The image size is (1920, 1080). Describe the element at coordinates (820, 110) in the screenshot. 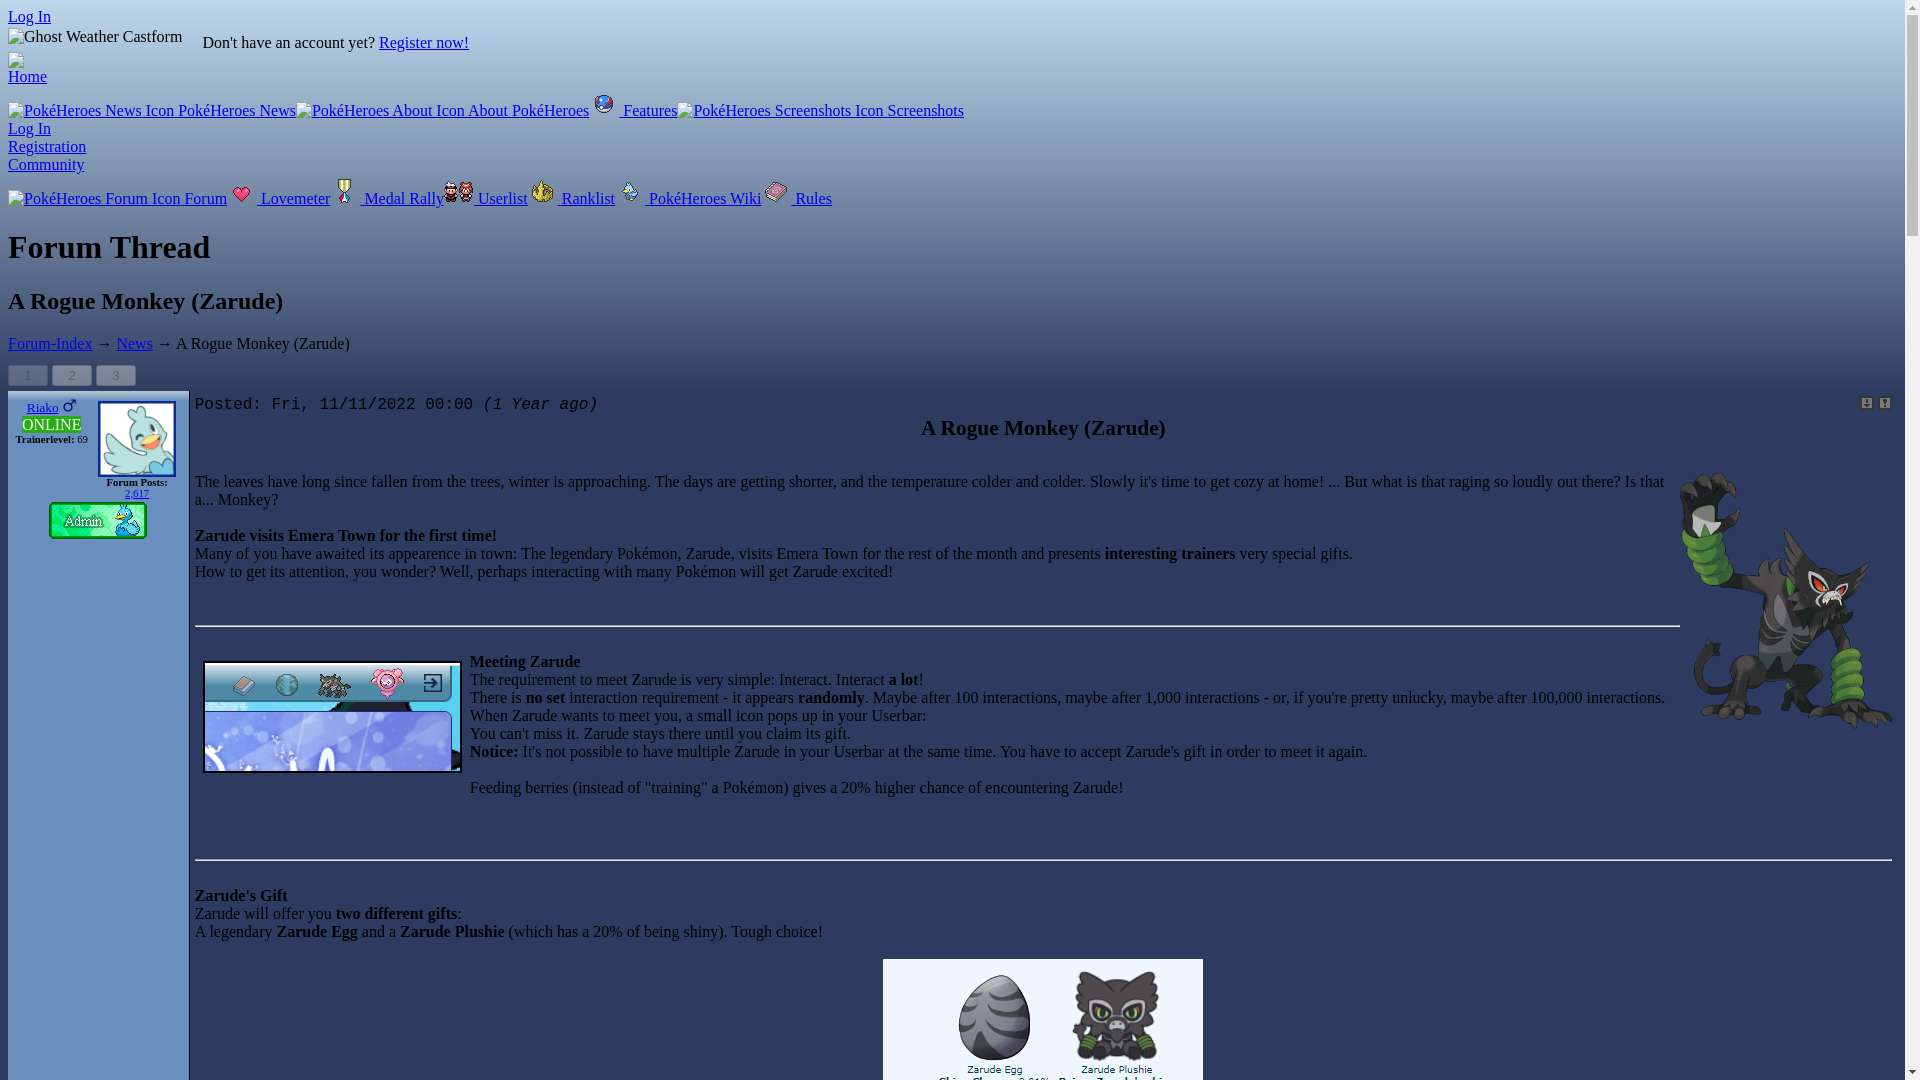

I see `Screenshots` at that location.